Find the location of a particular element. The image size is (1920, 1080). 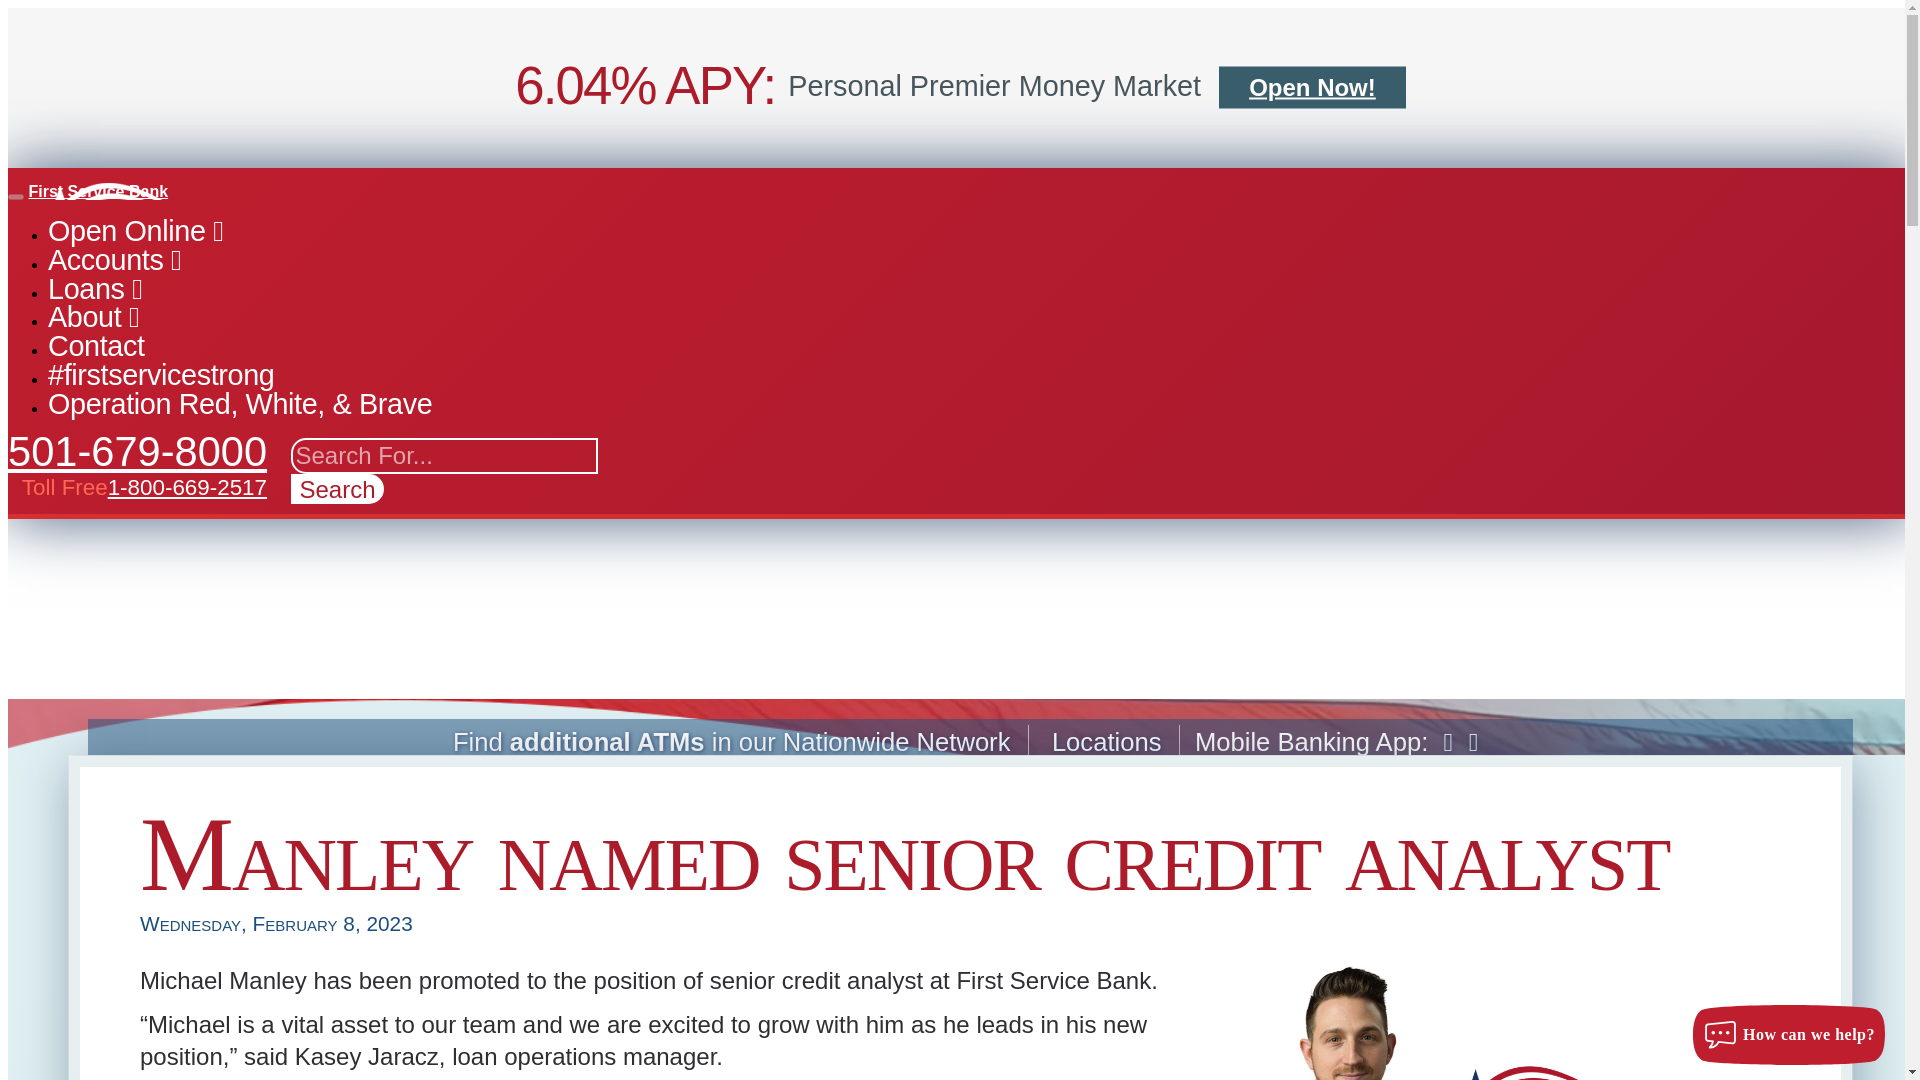

Open Online is located at coordinates (135, 230).